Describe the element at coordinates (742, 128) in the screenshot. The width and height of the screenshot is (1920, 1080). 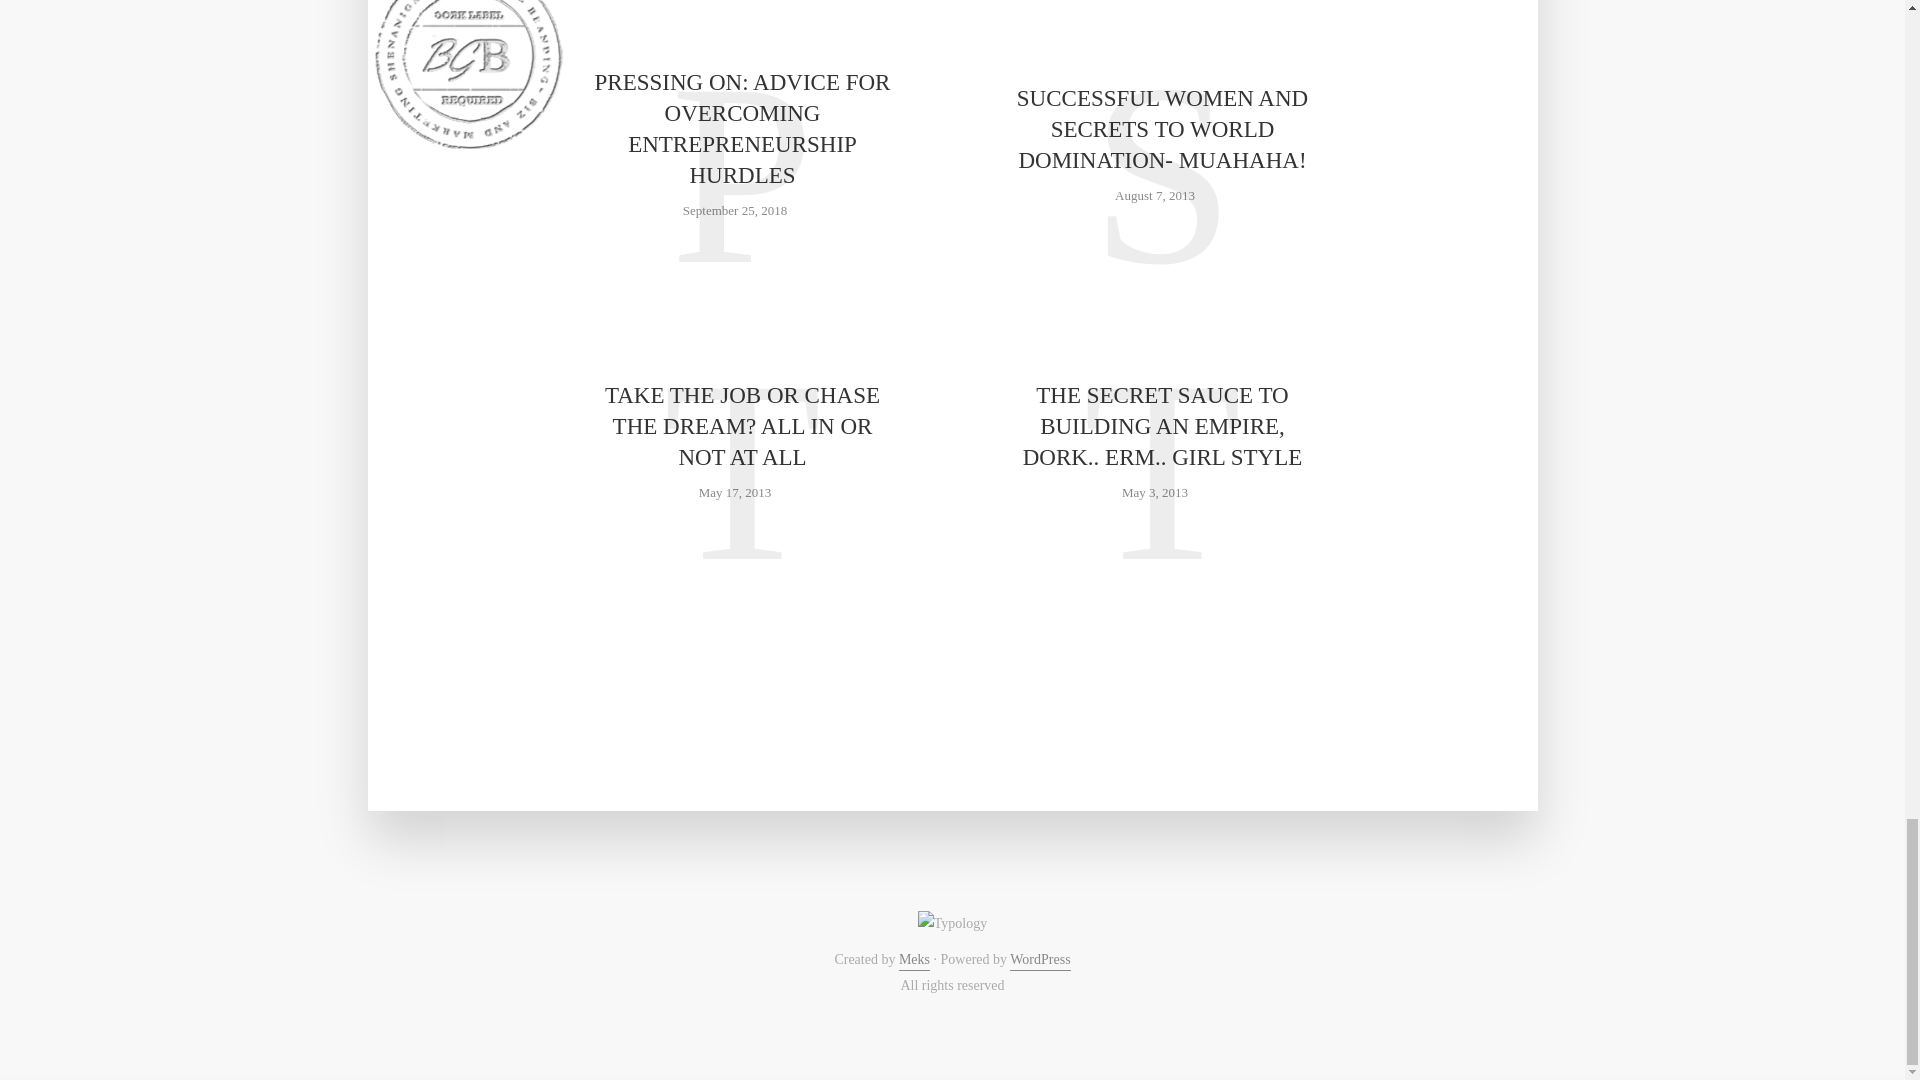
I see `PRESSING ON: ADVICE FOR OVERCOMING ENTREPRENEURSHIP HURDLES` at that location.